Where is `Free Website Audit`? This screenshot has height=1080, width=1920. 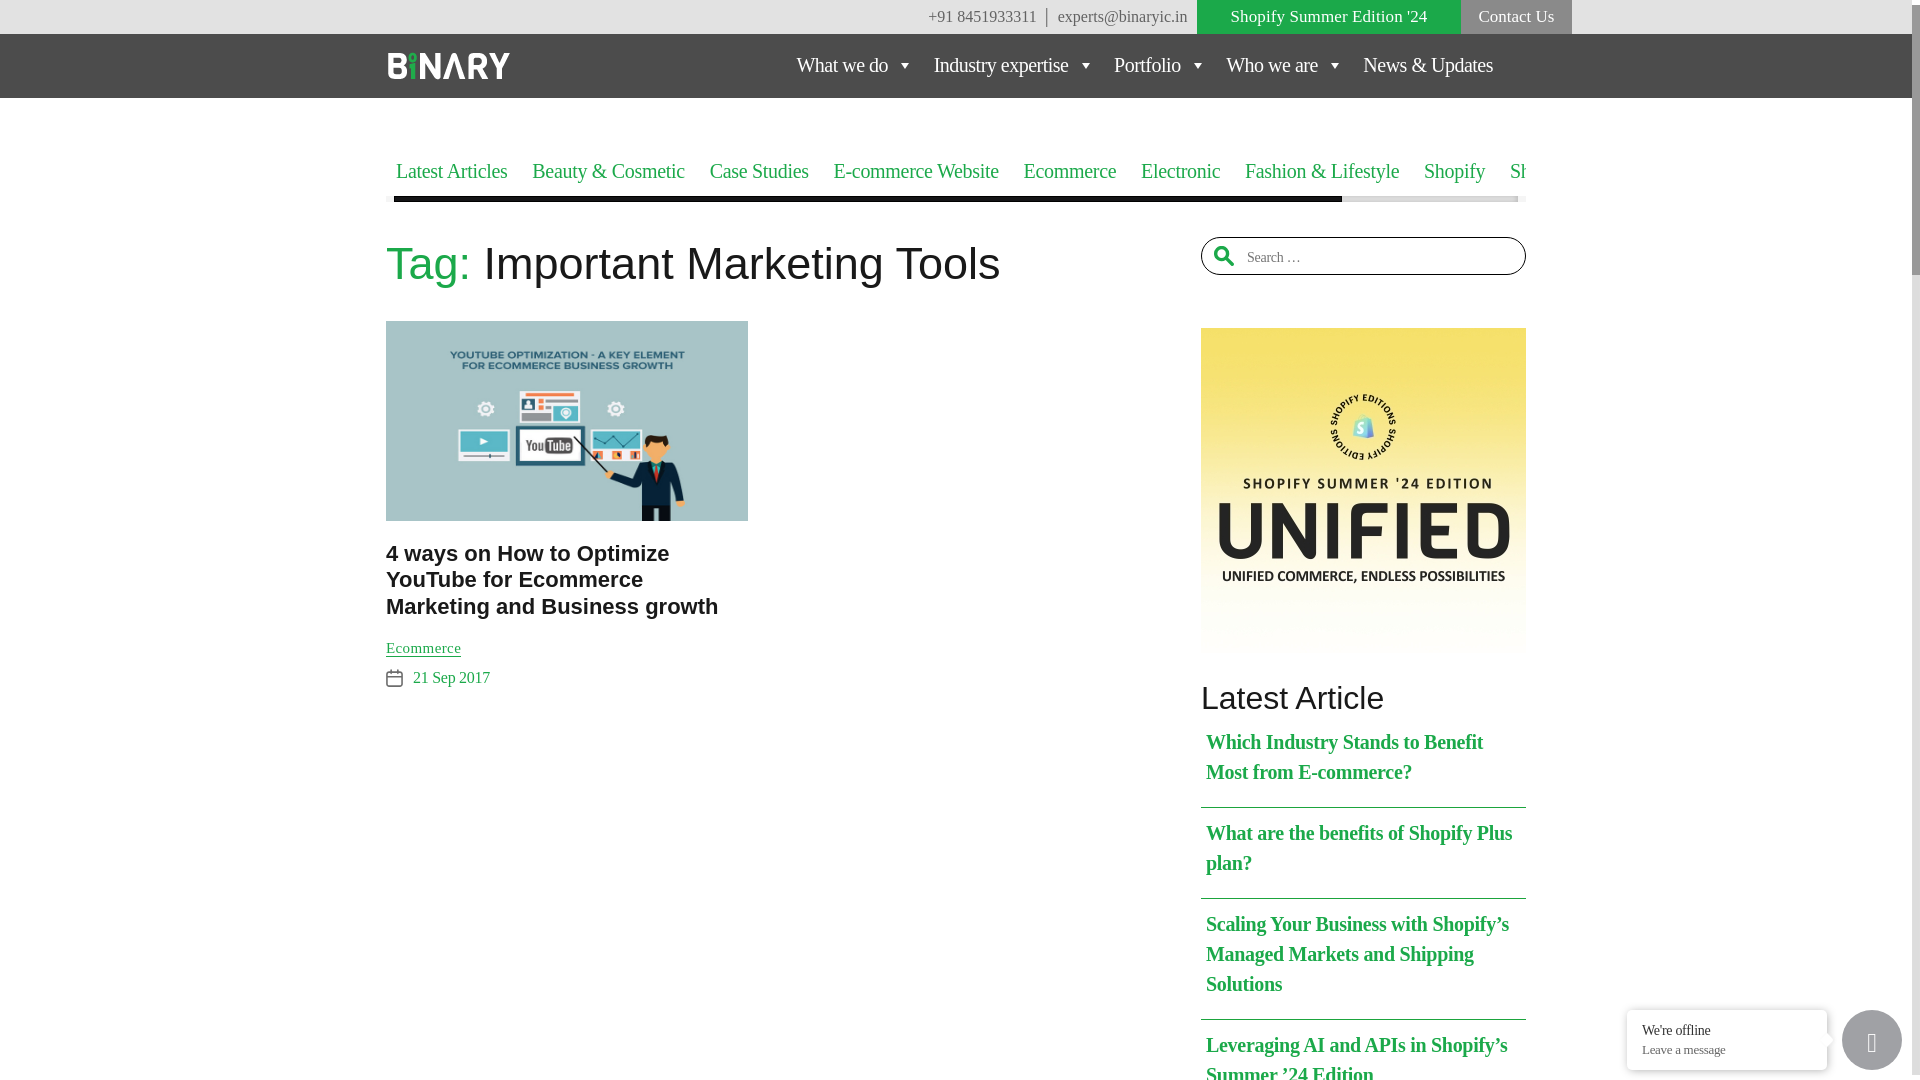
Free Website Audit is located at coordinates (1328, 16).